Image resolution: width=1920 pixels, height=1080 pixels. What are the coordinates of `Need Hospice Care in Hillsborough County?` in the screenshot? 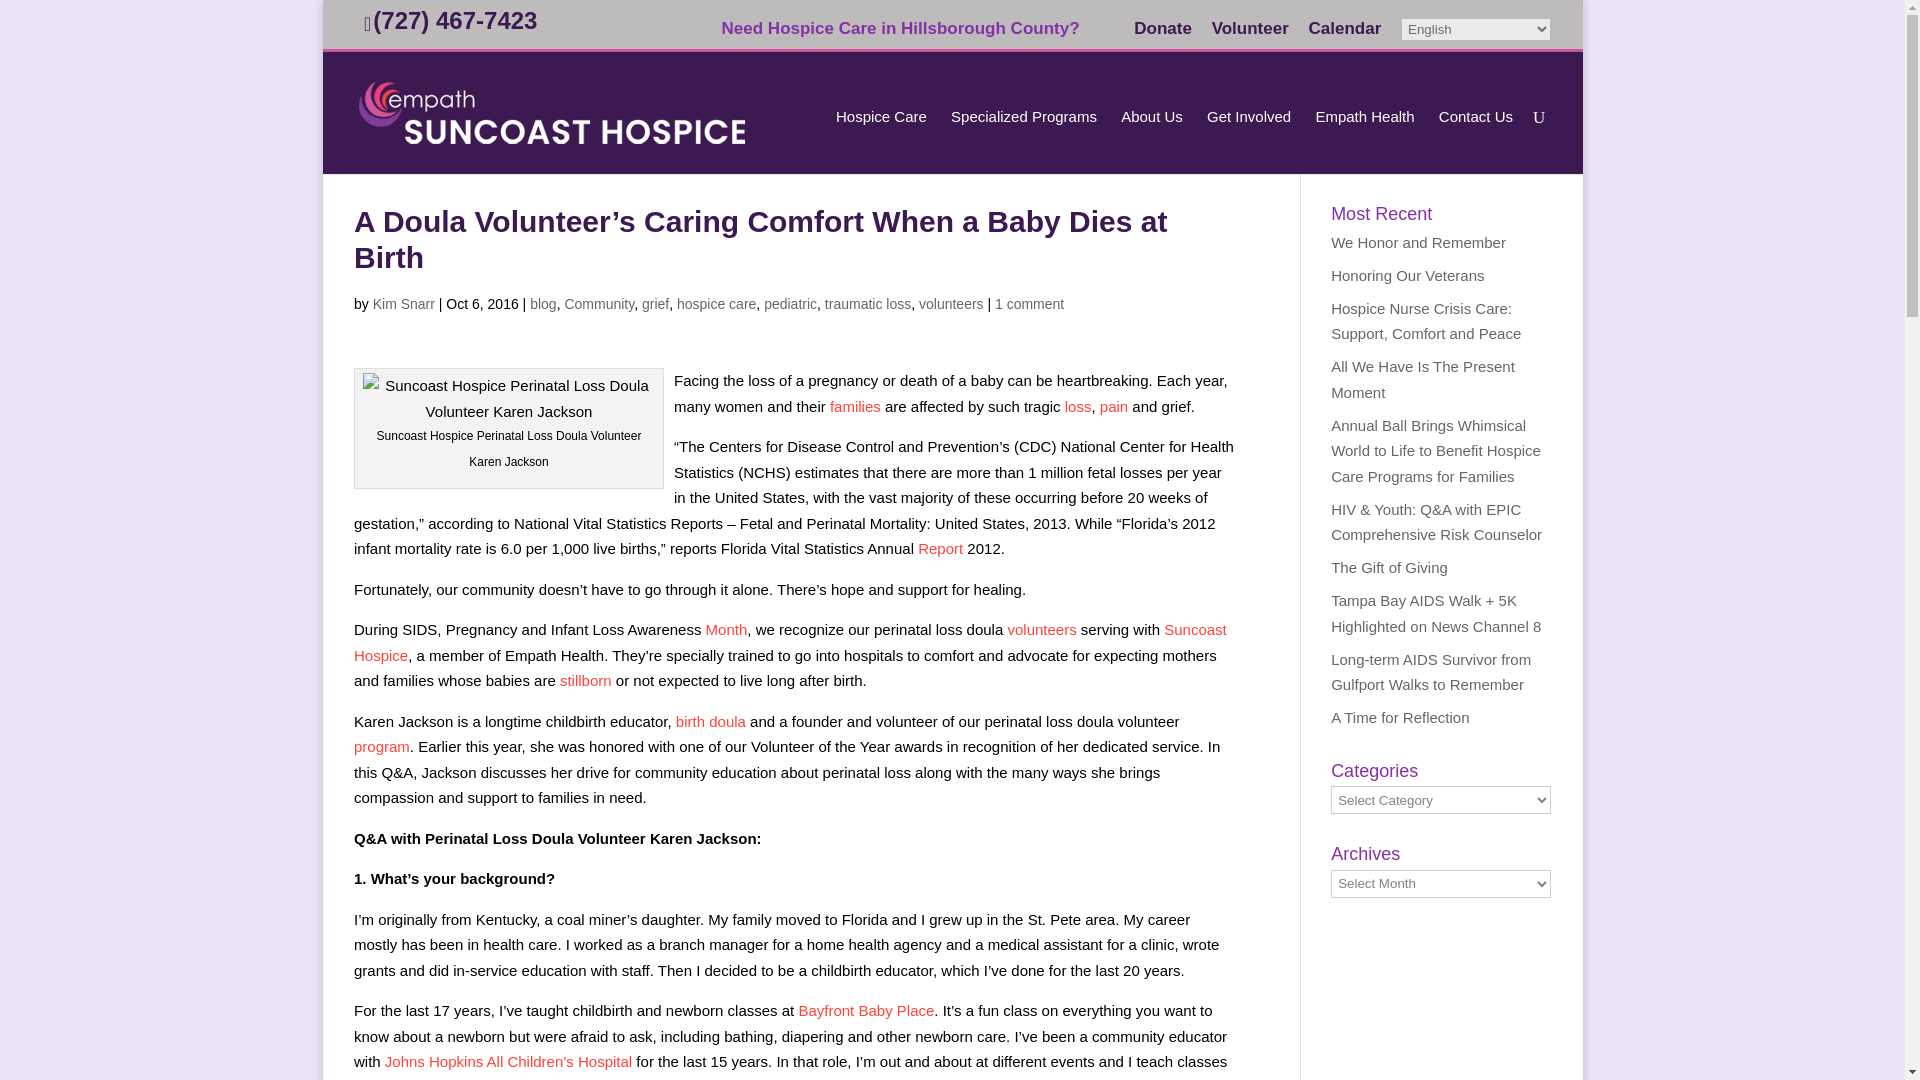 It's located at (918, 34).